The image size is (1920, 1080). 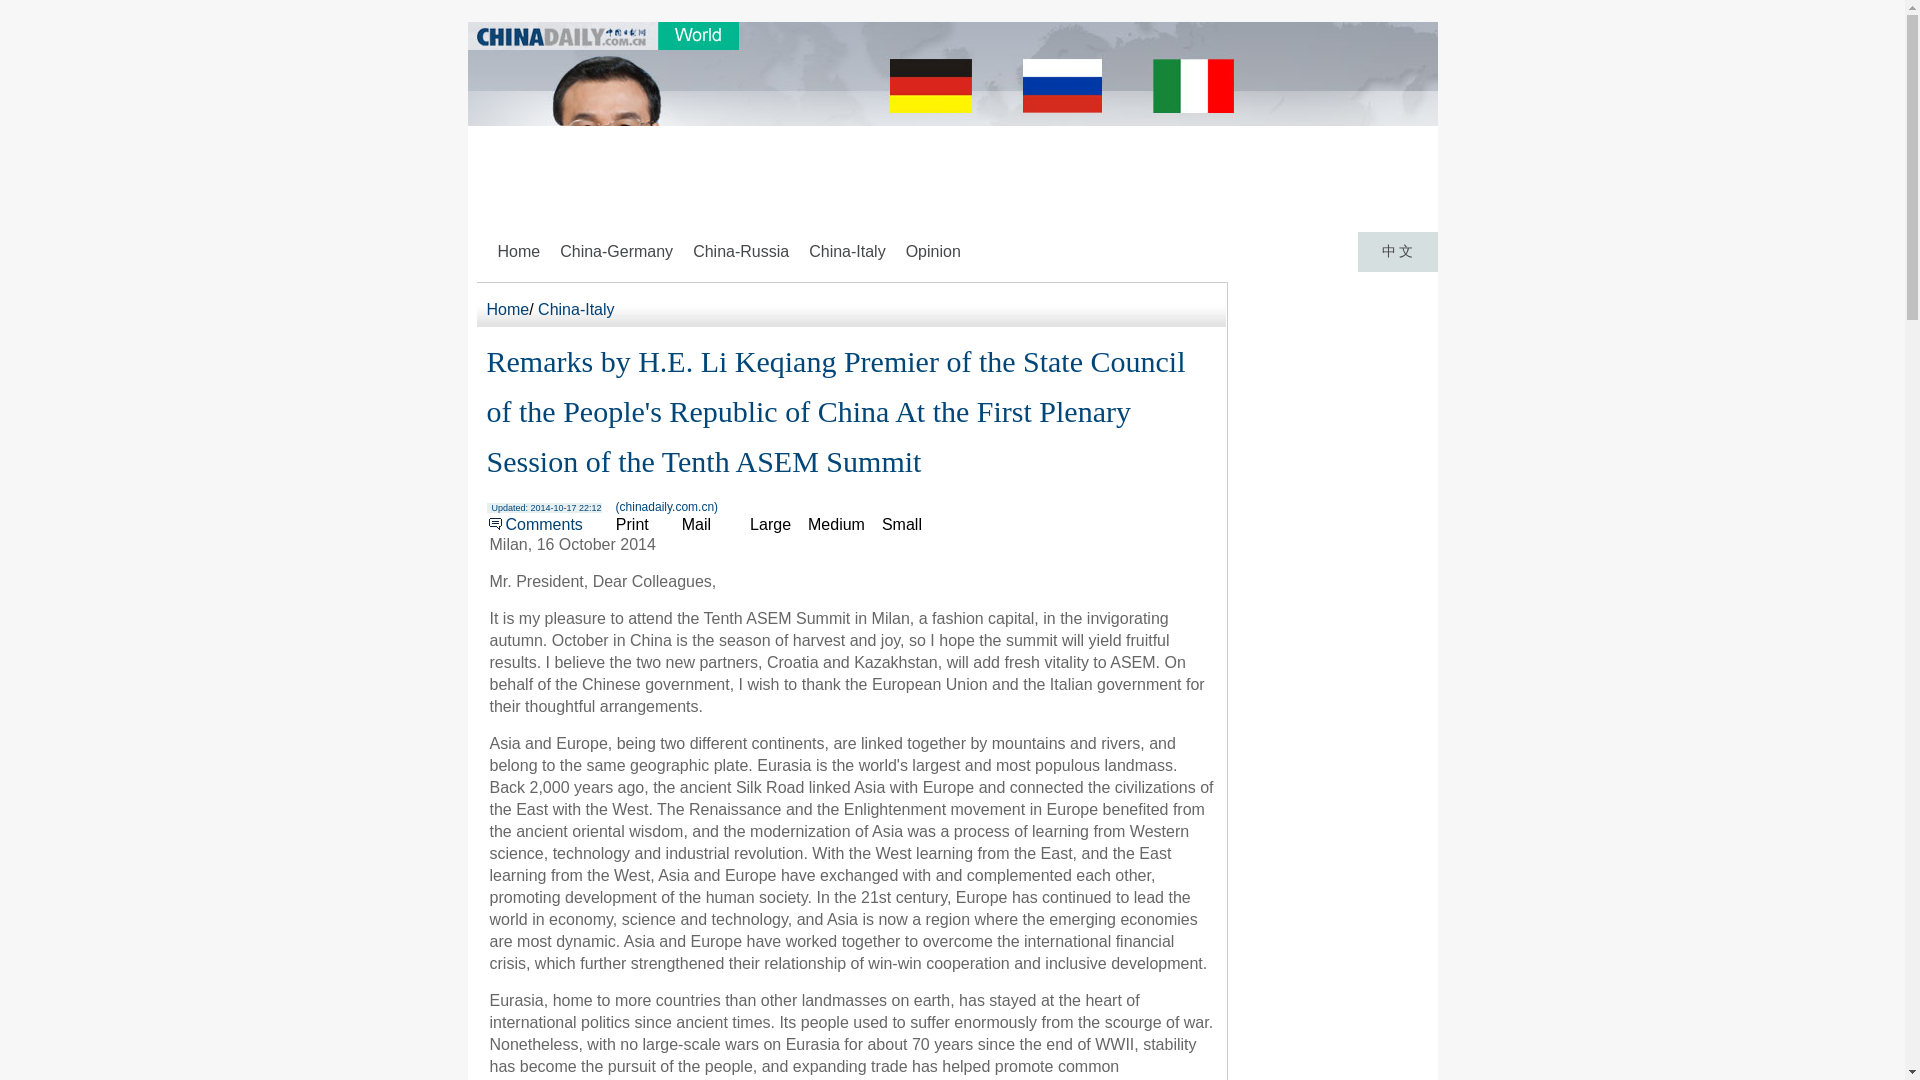 I want to click on China-Italy, so click(x=847, y=252).